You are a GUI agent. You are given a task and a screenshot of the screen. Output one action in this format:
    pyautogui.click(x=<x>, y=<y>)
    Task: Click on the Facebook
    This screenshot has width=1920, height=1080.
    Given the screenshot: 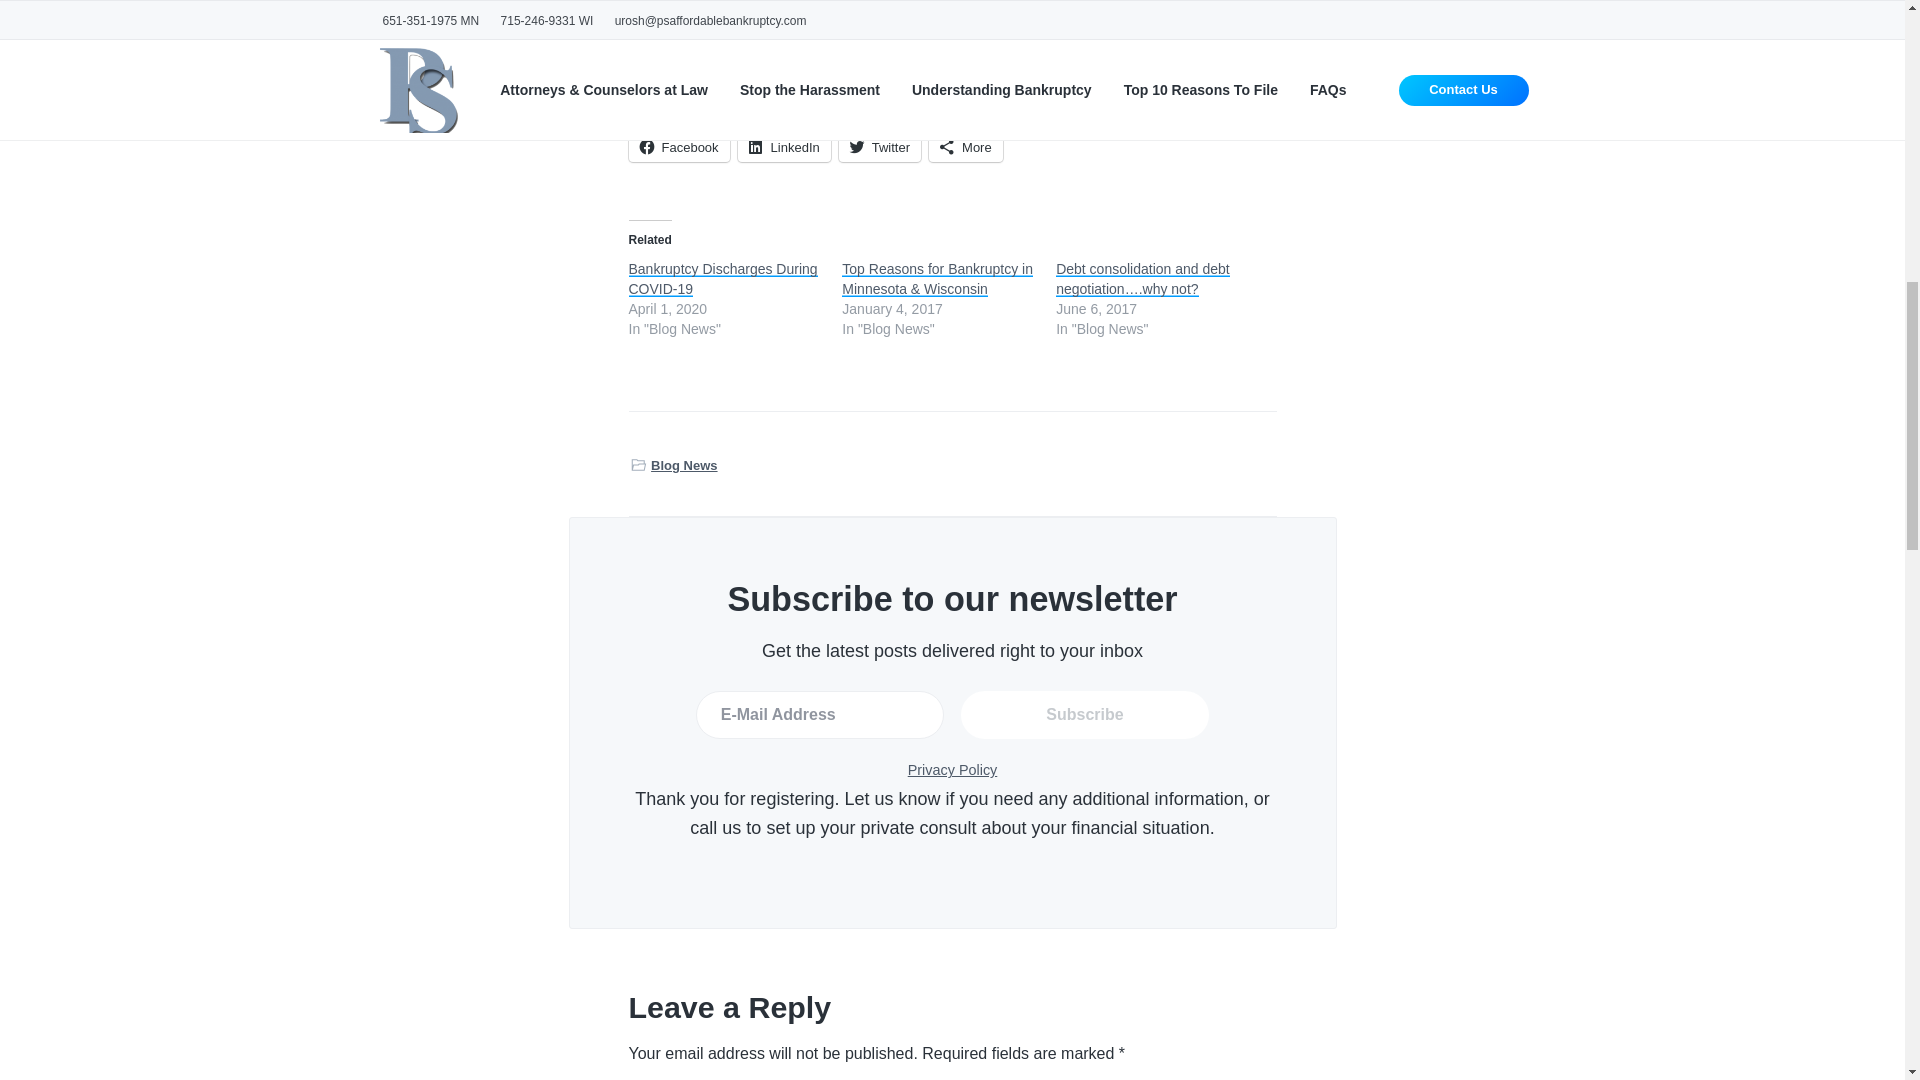 What is the action you would take?
    pyautogui.click(x=678, y=146)
    